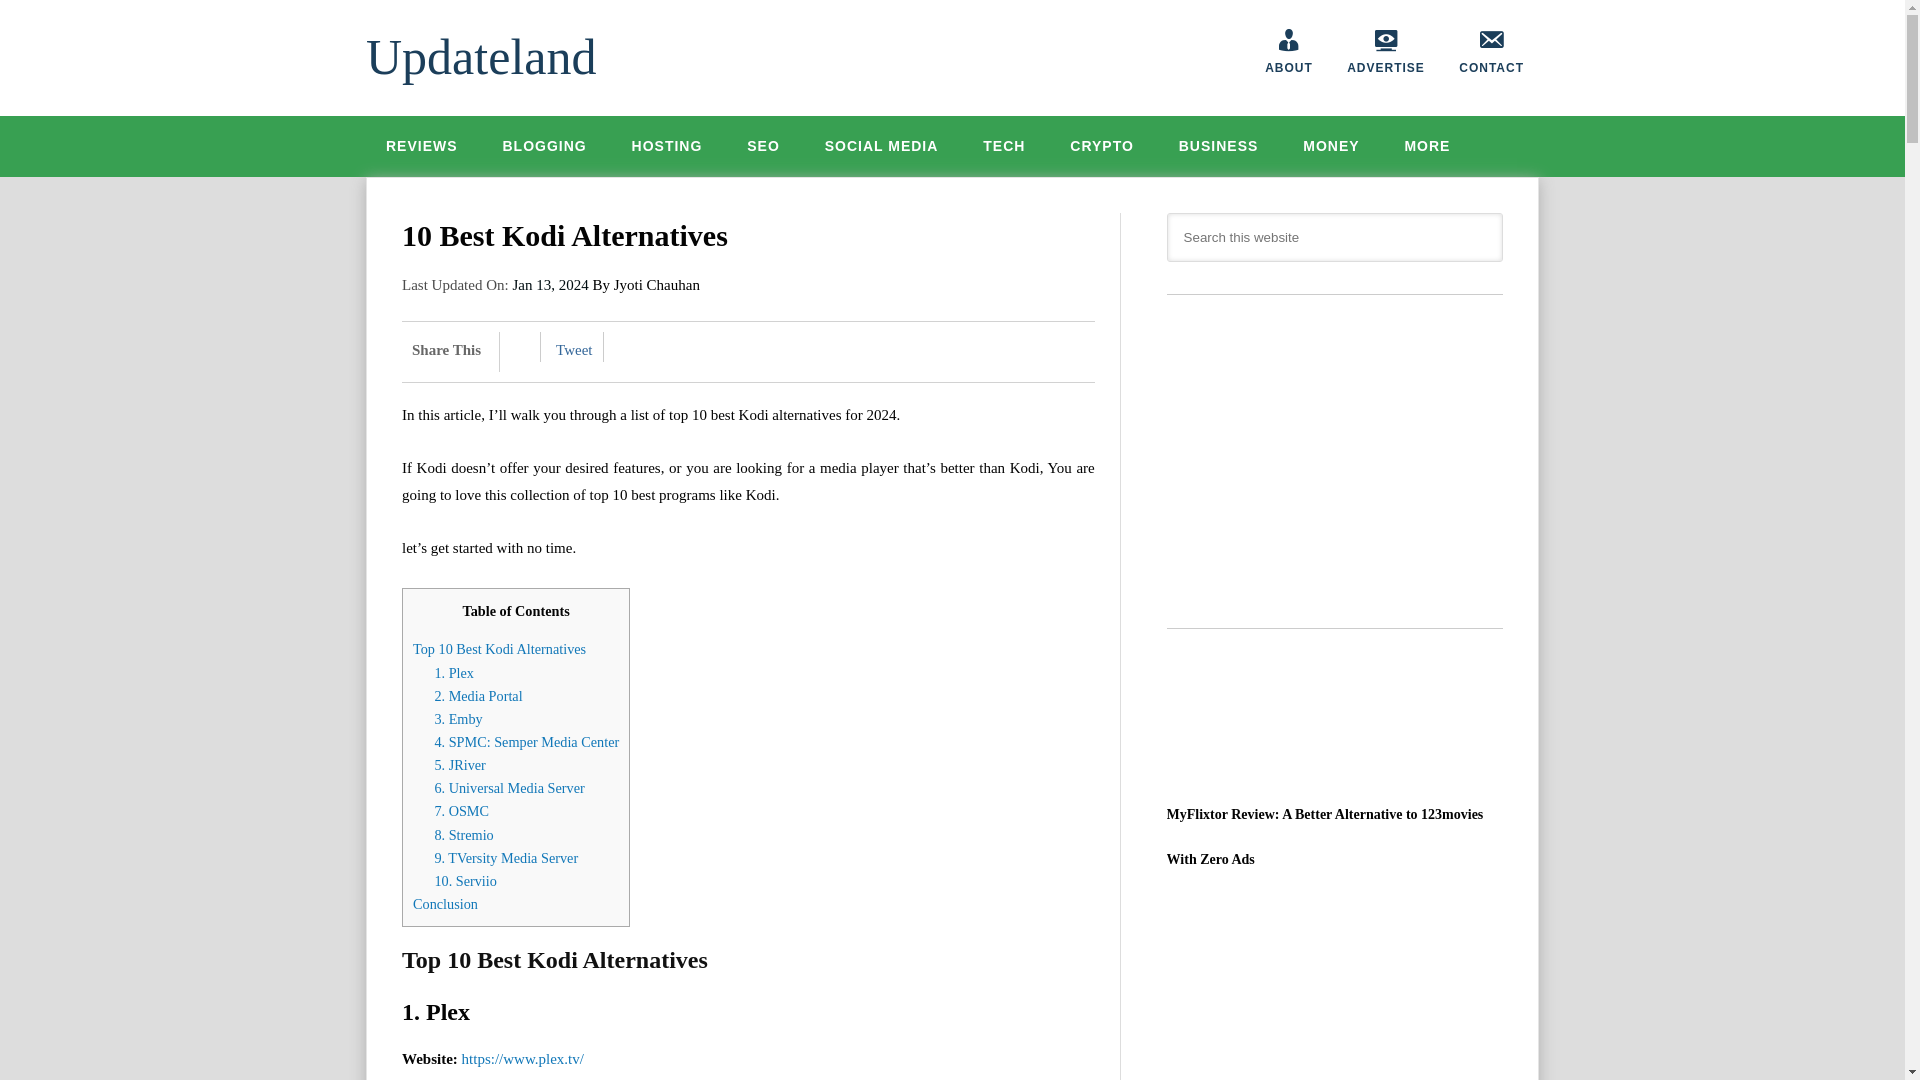  Describe the element at coordinates (1386, 50) in the screenshot. I see `ADVERTISE` at that location.